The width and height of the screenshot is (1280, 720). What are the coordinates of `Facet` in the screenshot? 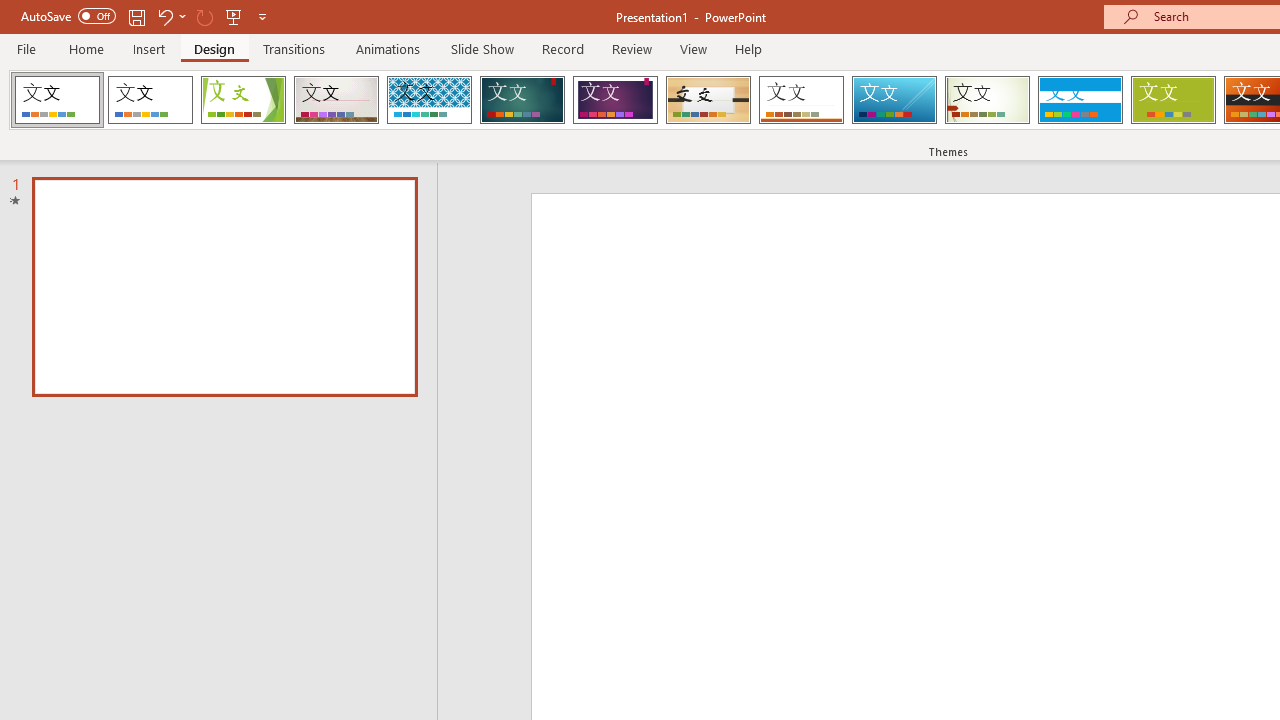 It's located at (244, 100).